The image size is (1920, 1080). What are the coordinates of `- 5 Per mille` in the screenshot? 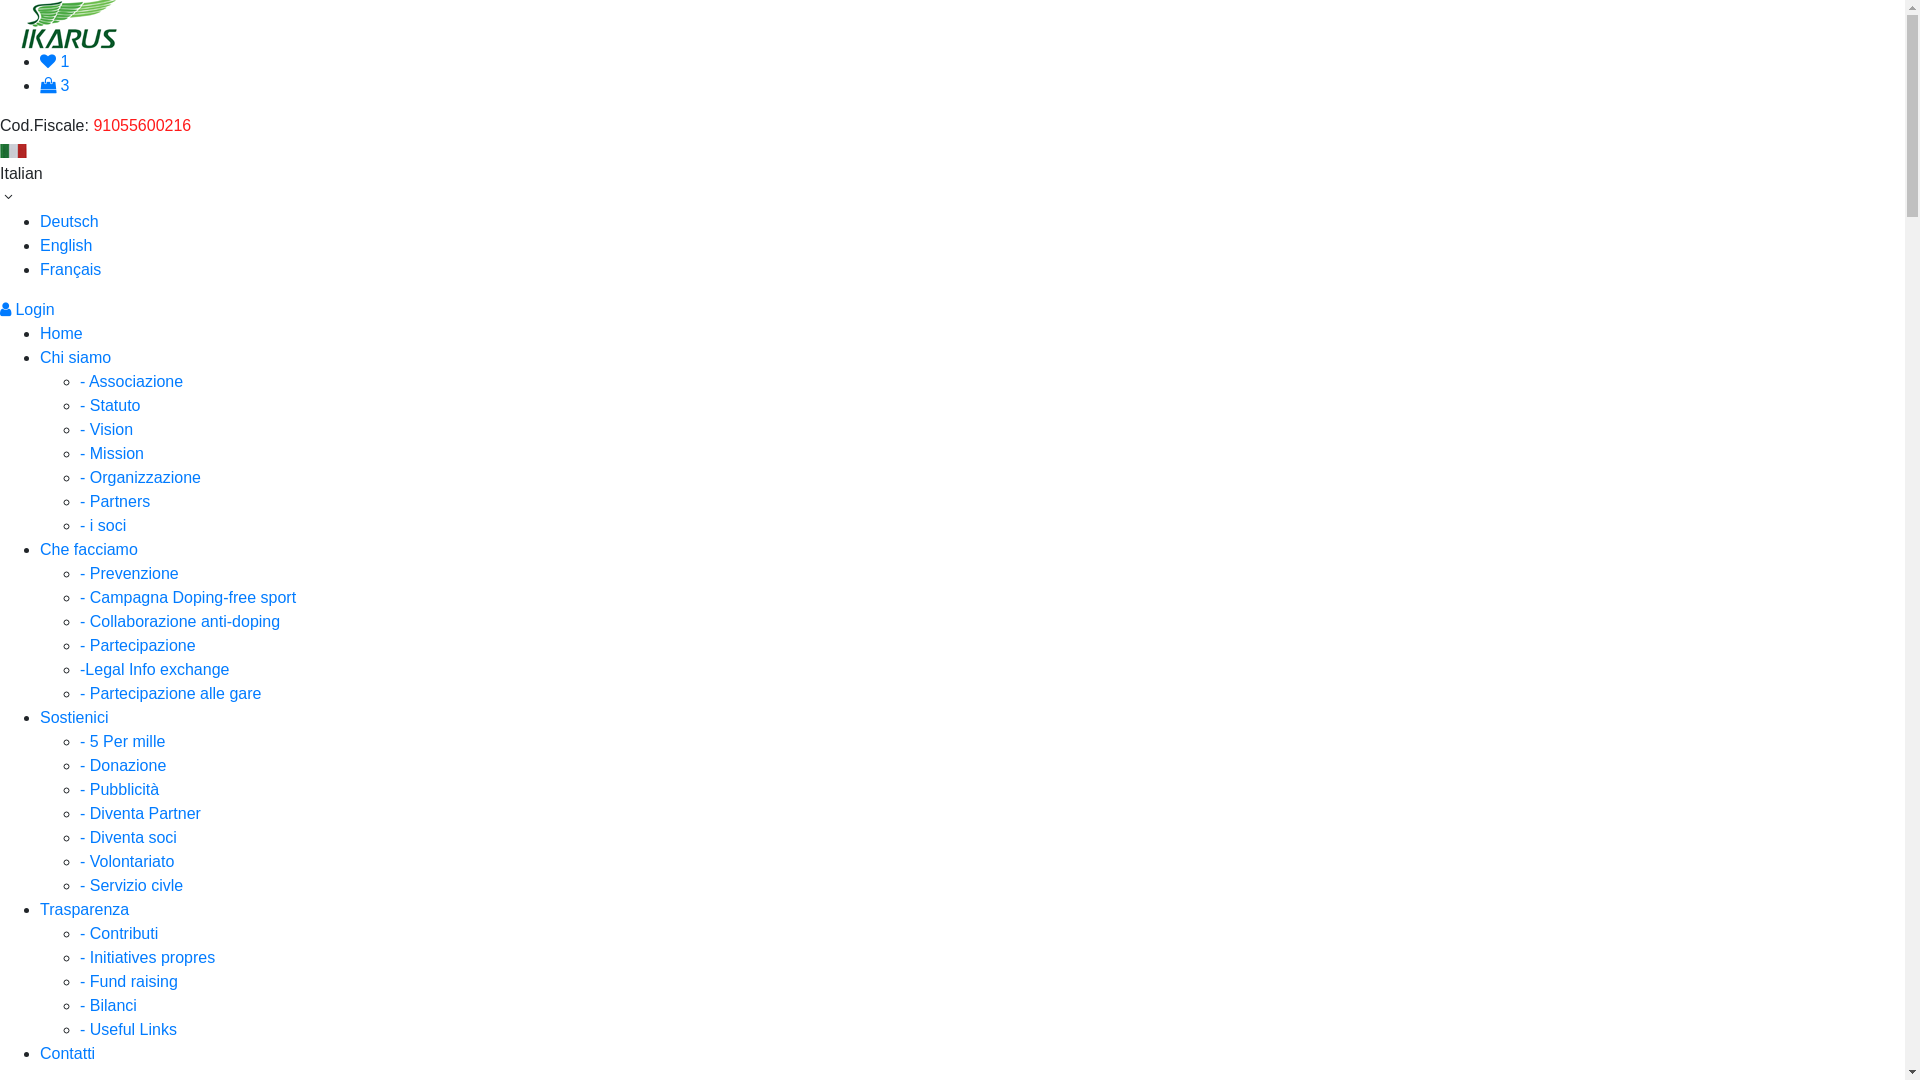 It's located at (122, 742).